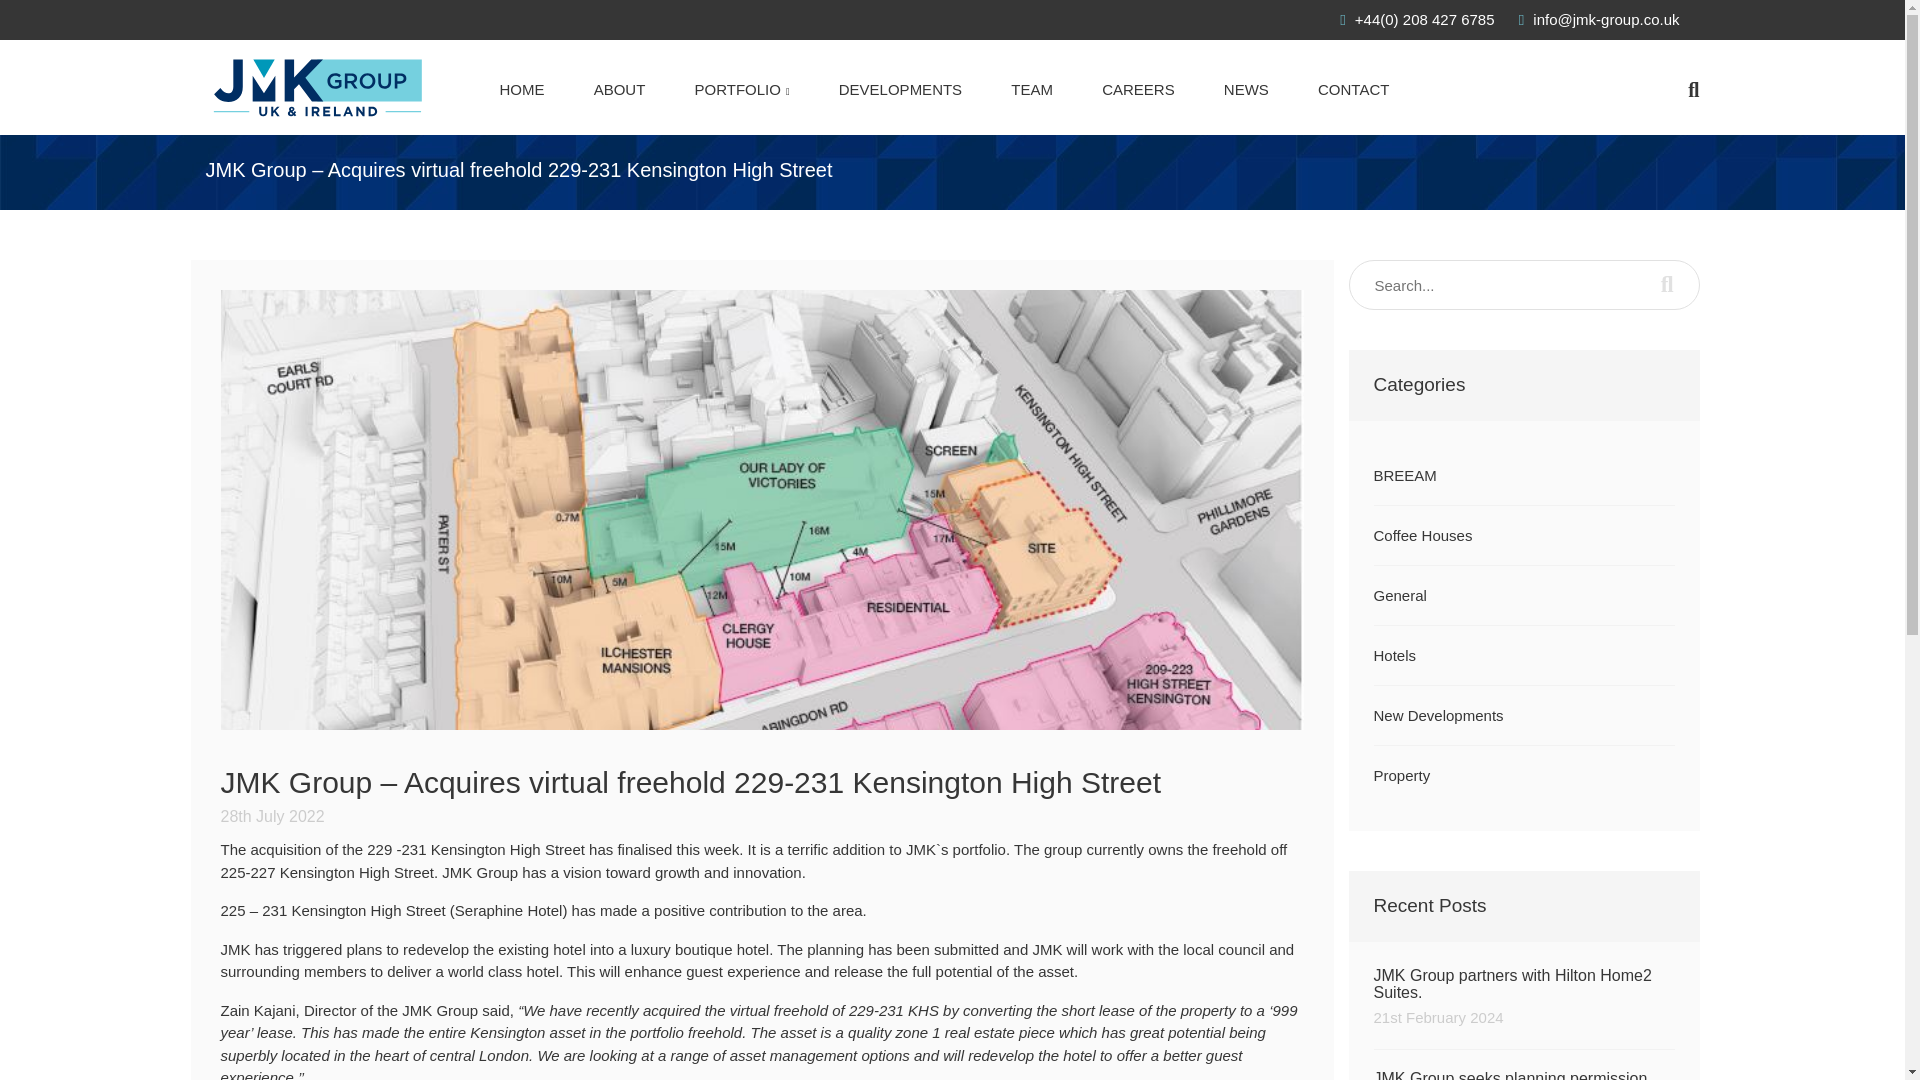  I want to click on CAREERS, so click(1138, 90).